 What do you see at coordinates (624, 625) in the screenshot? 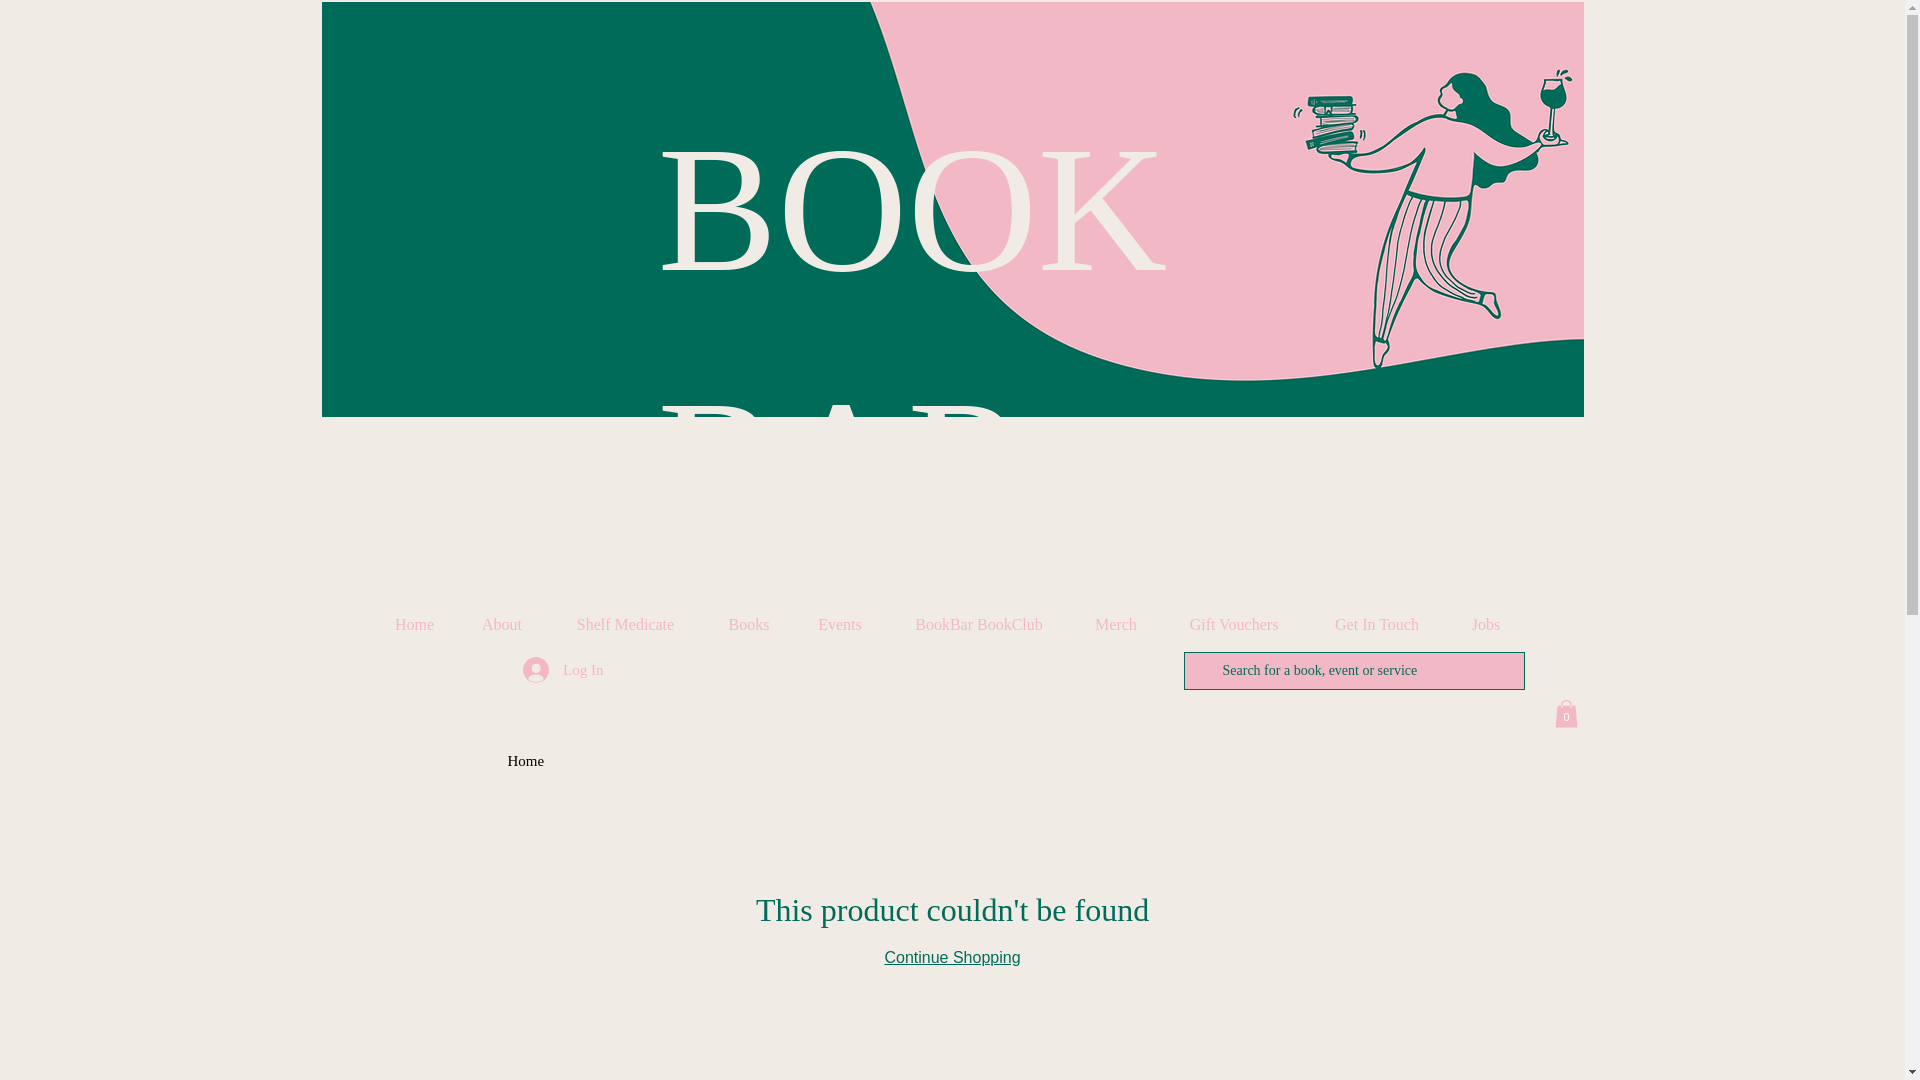
I see `Shelf Medicate` at bounding box center [624, 625].